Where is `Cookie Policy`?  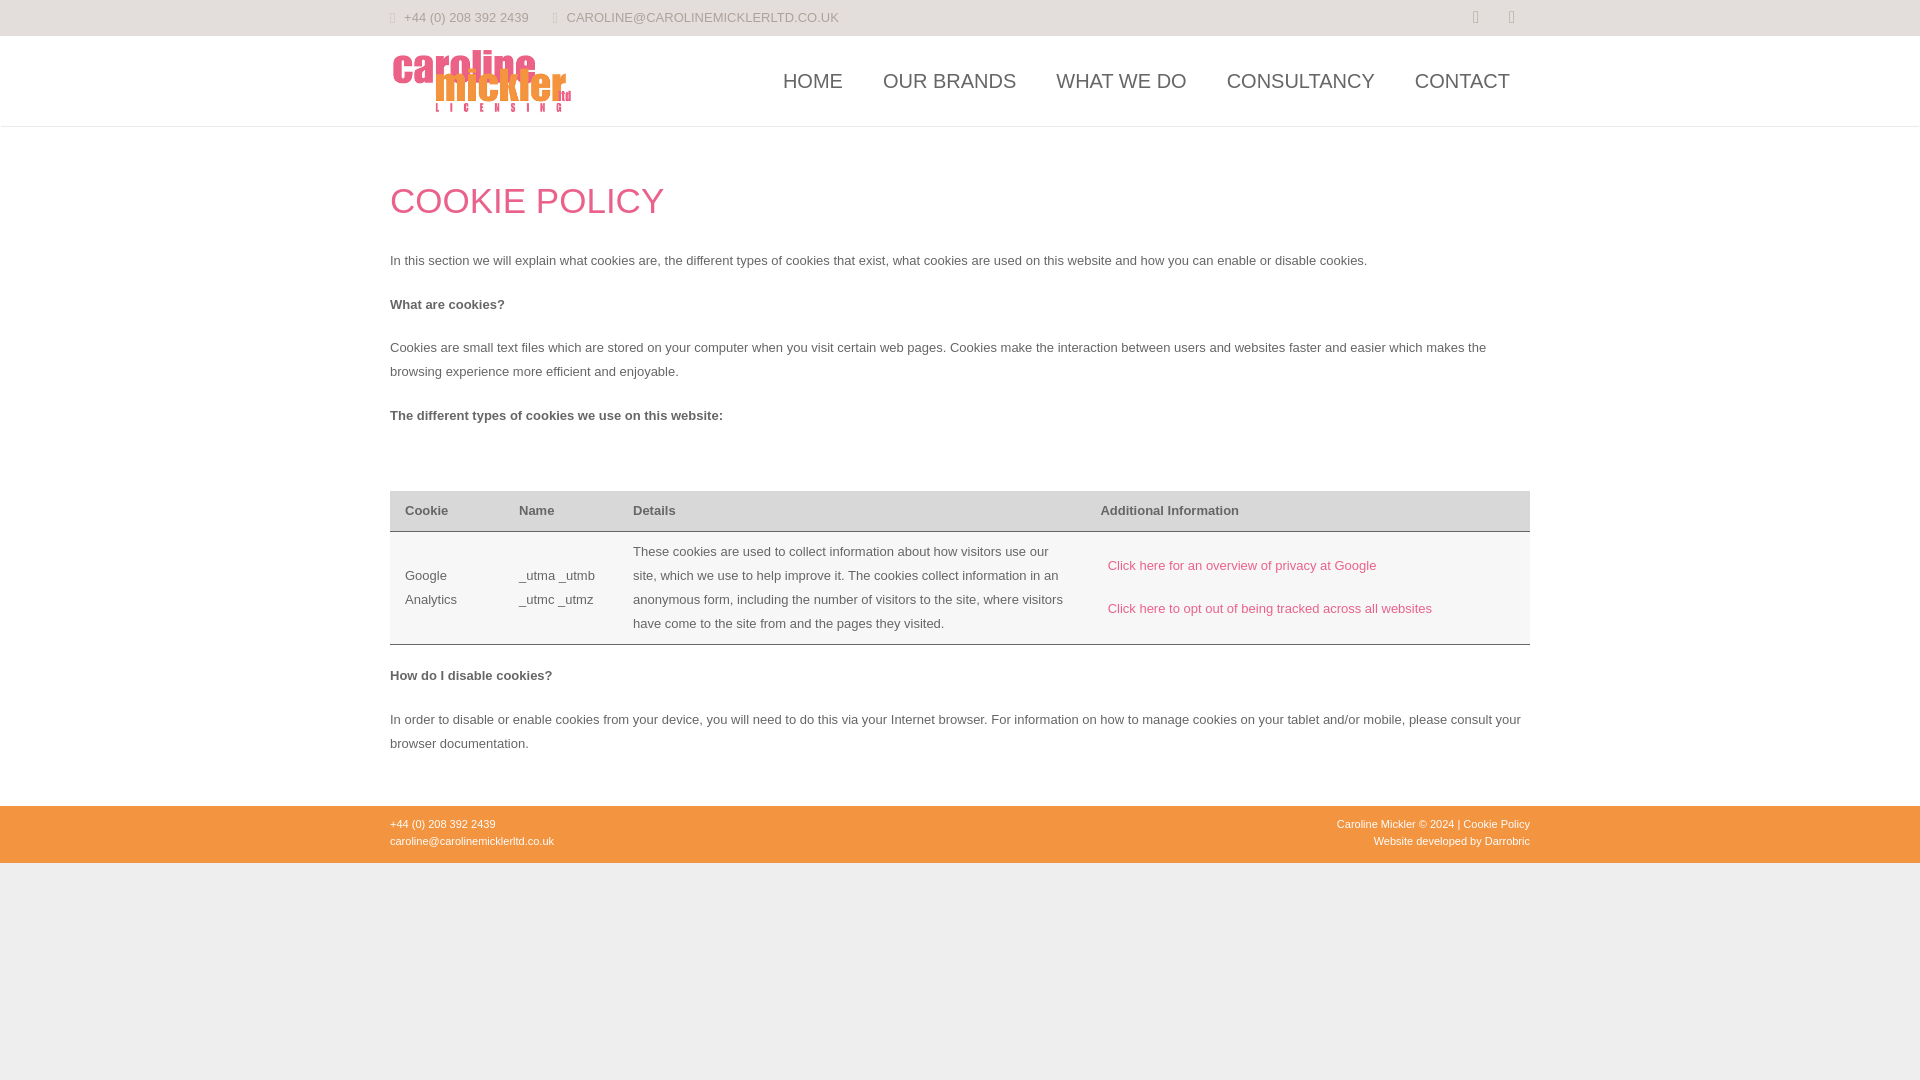
Cookie Policy is located at coordinates (1496, 824).